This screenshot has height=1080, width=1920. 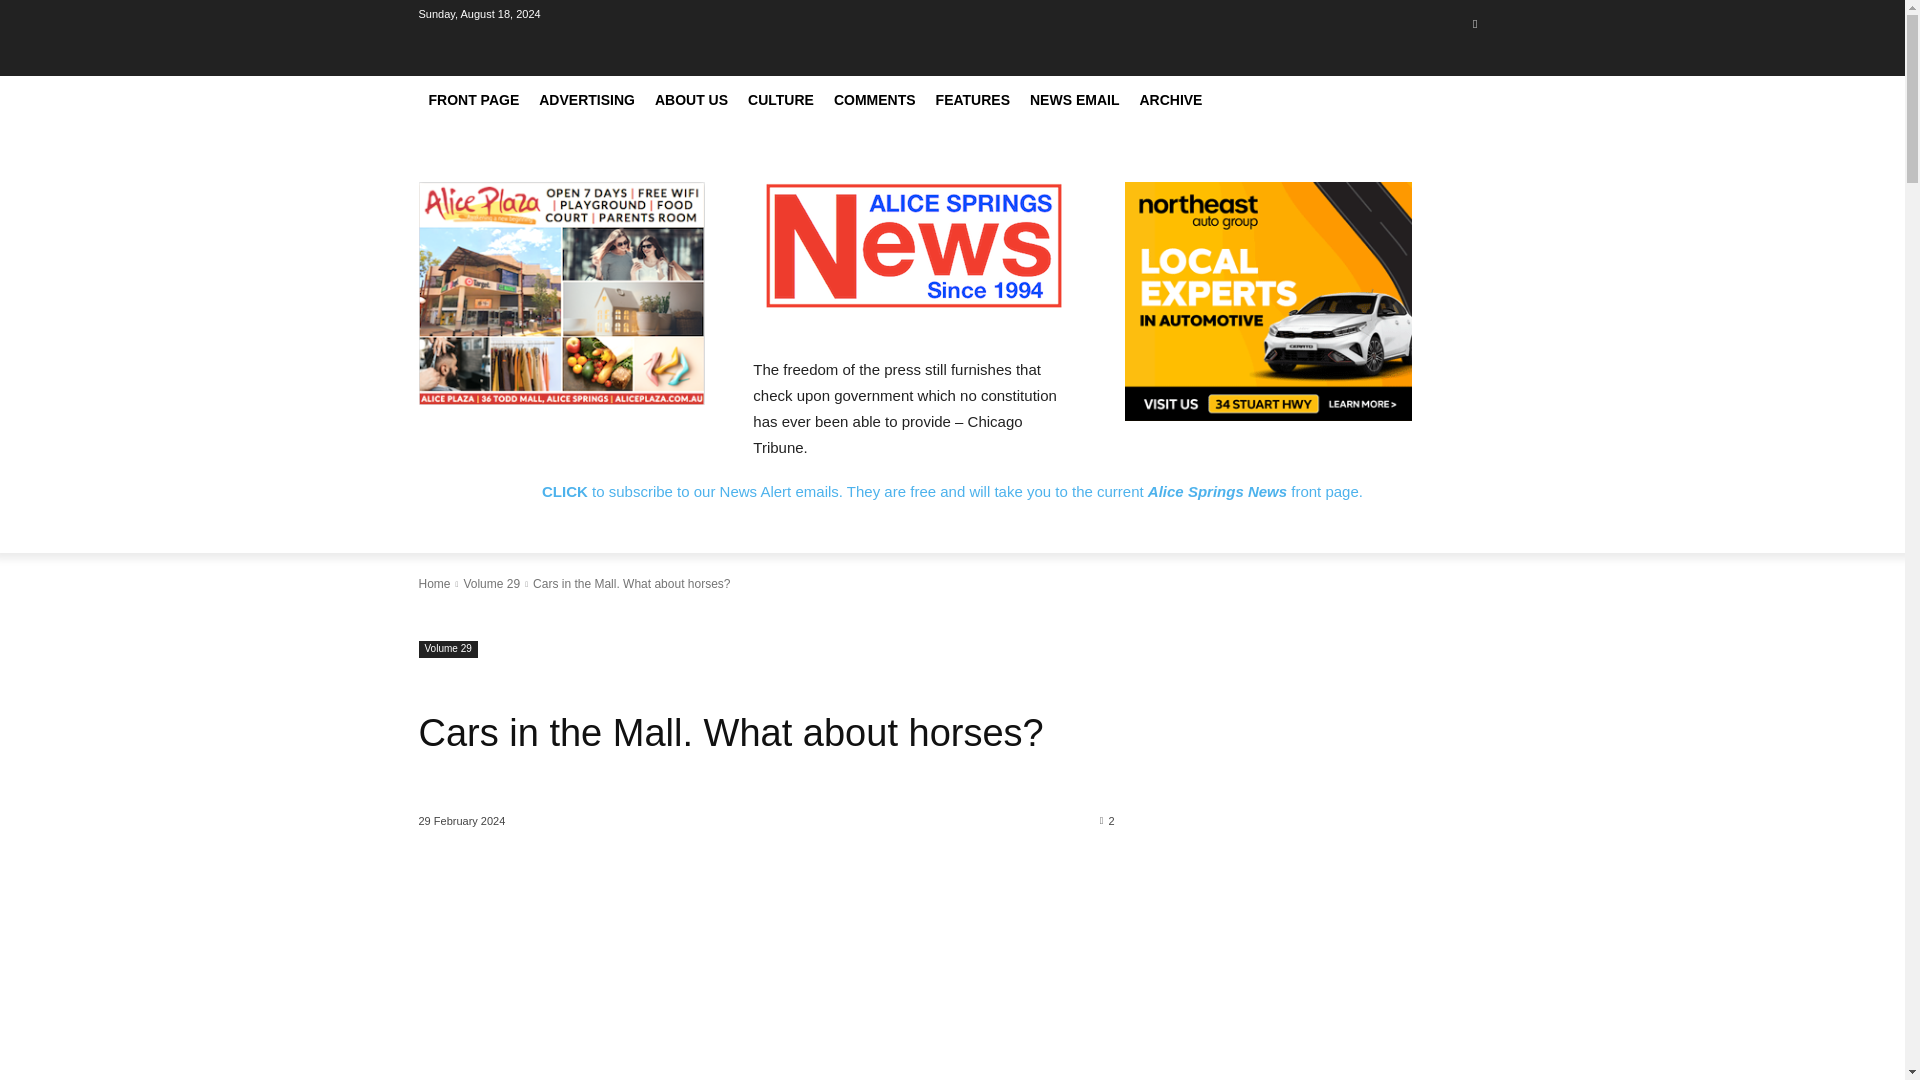 I want to click on COMMENTS, so click(x=874, y=100).